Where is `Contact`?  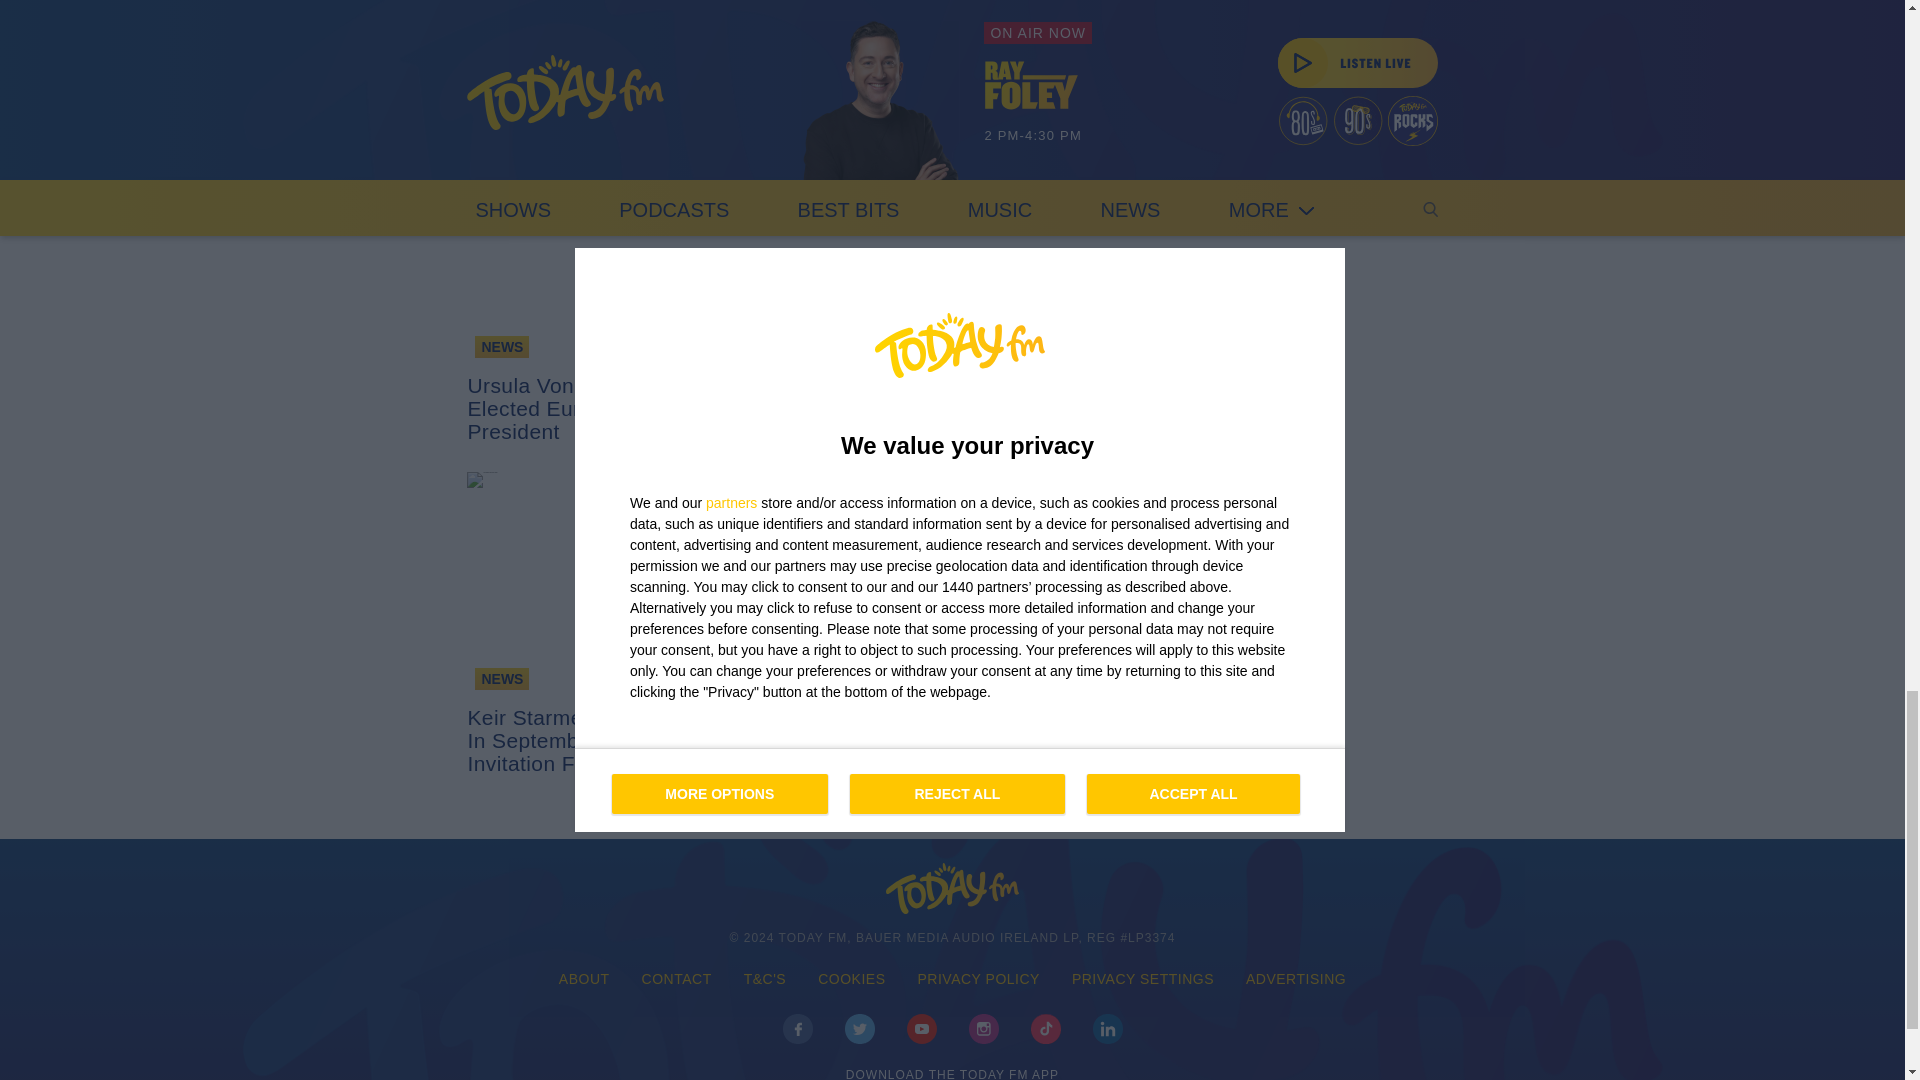 Contact is located at coordinates (676, 980).